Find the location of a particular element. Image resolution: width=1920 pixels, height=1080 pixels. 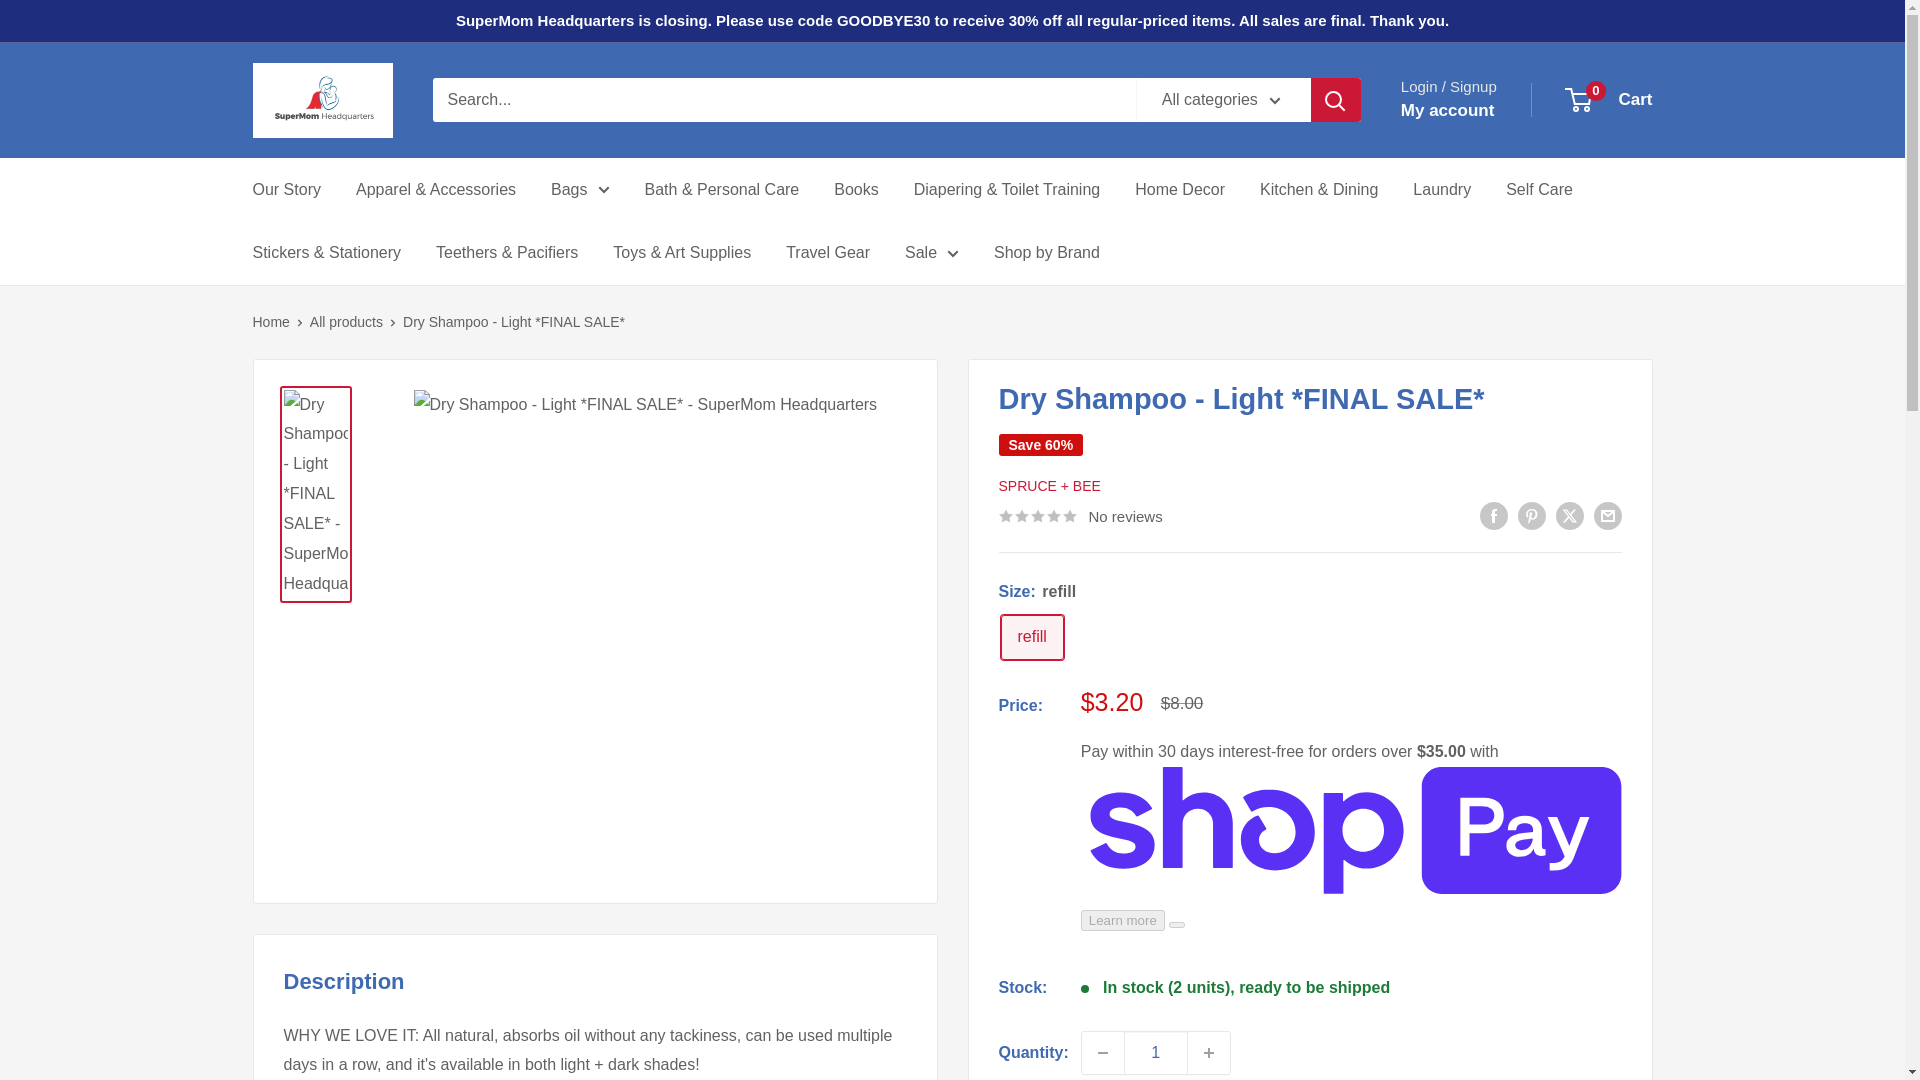

1 is located at coordinates (1156, 1052).